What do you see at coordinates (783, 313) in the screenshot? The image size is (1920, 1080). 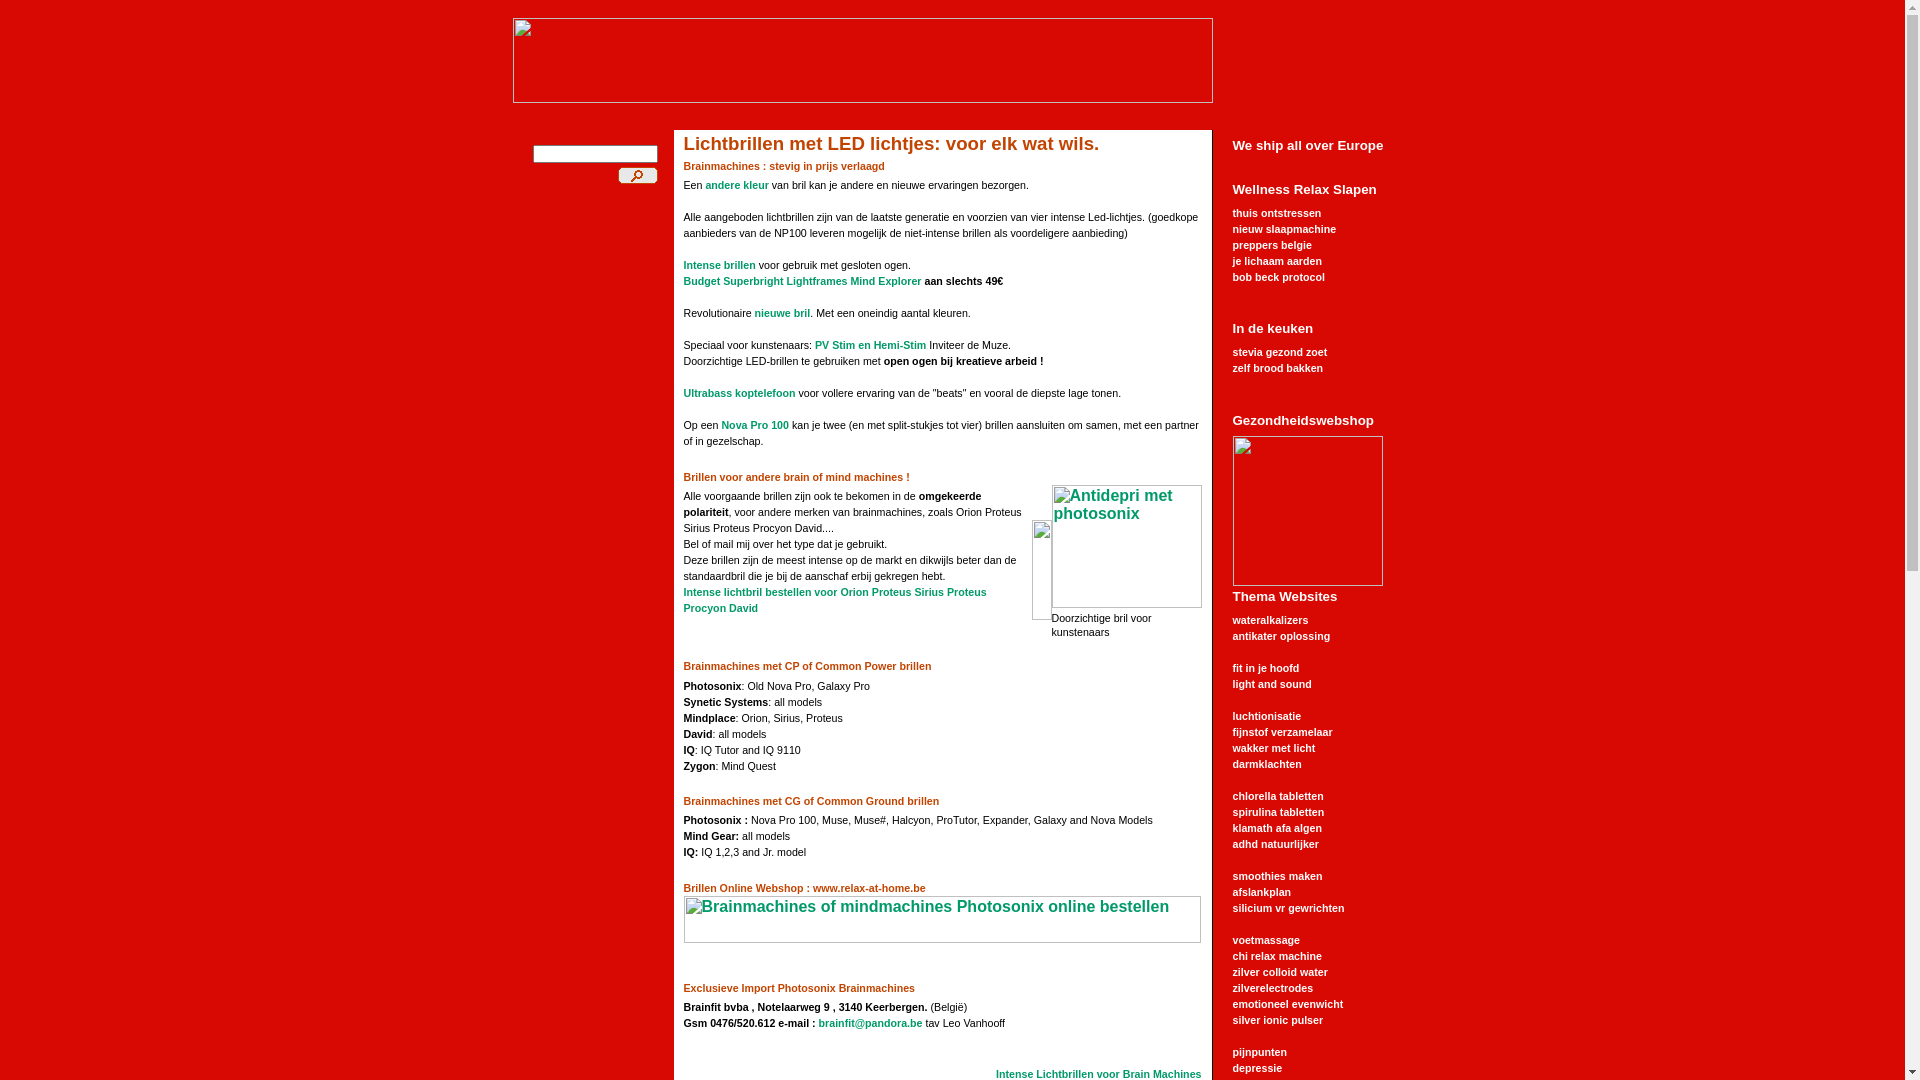 I see `nieuwe bril` at bounding box center [783, 313].